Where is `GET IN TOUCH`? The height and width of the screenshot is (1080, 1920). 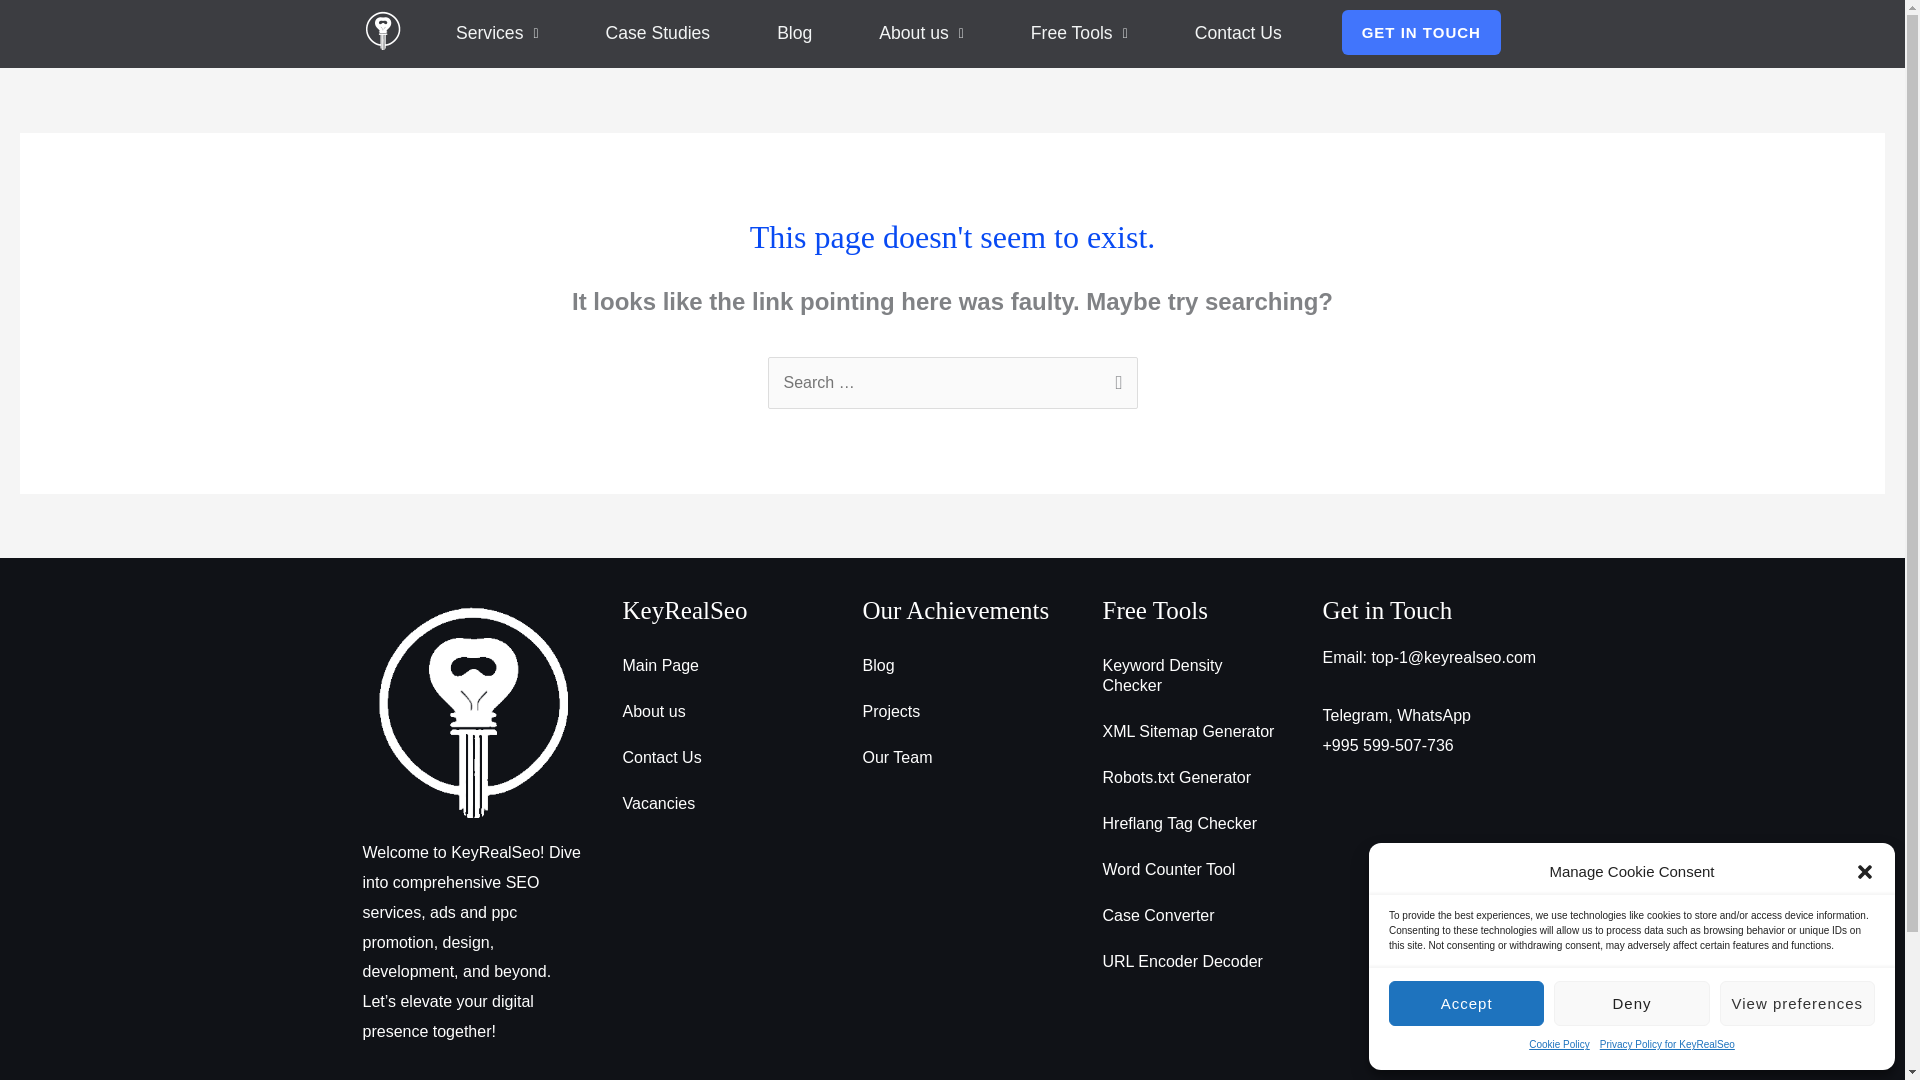 GET IN TOUCH is located at coordinates (1422, 32).